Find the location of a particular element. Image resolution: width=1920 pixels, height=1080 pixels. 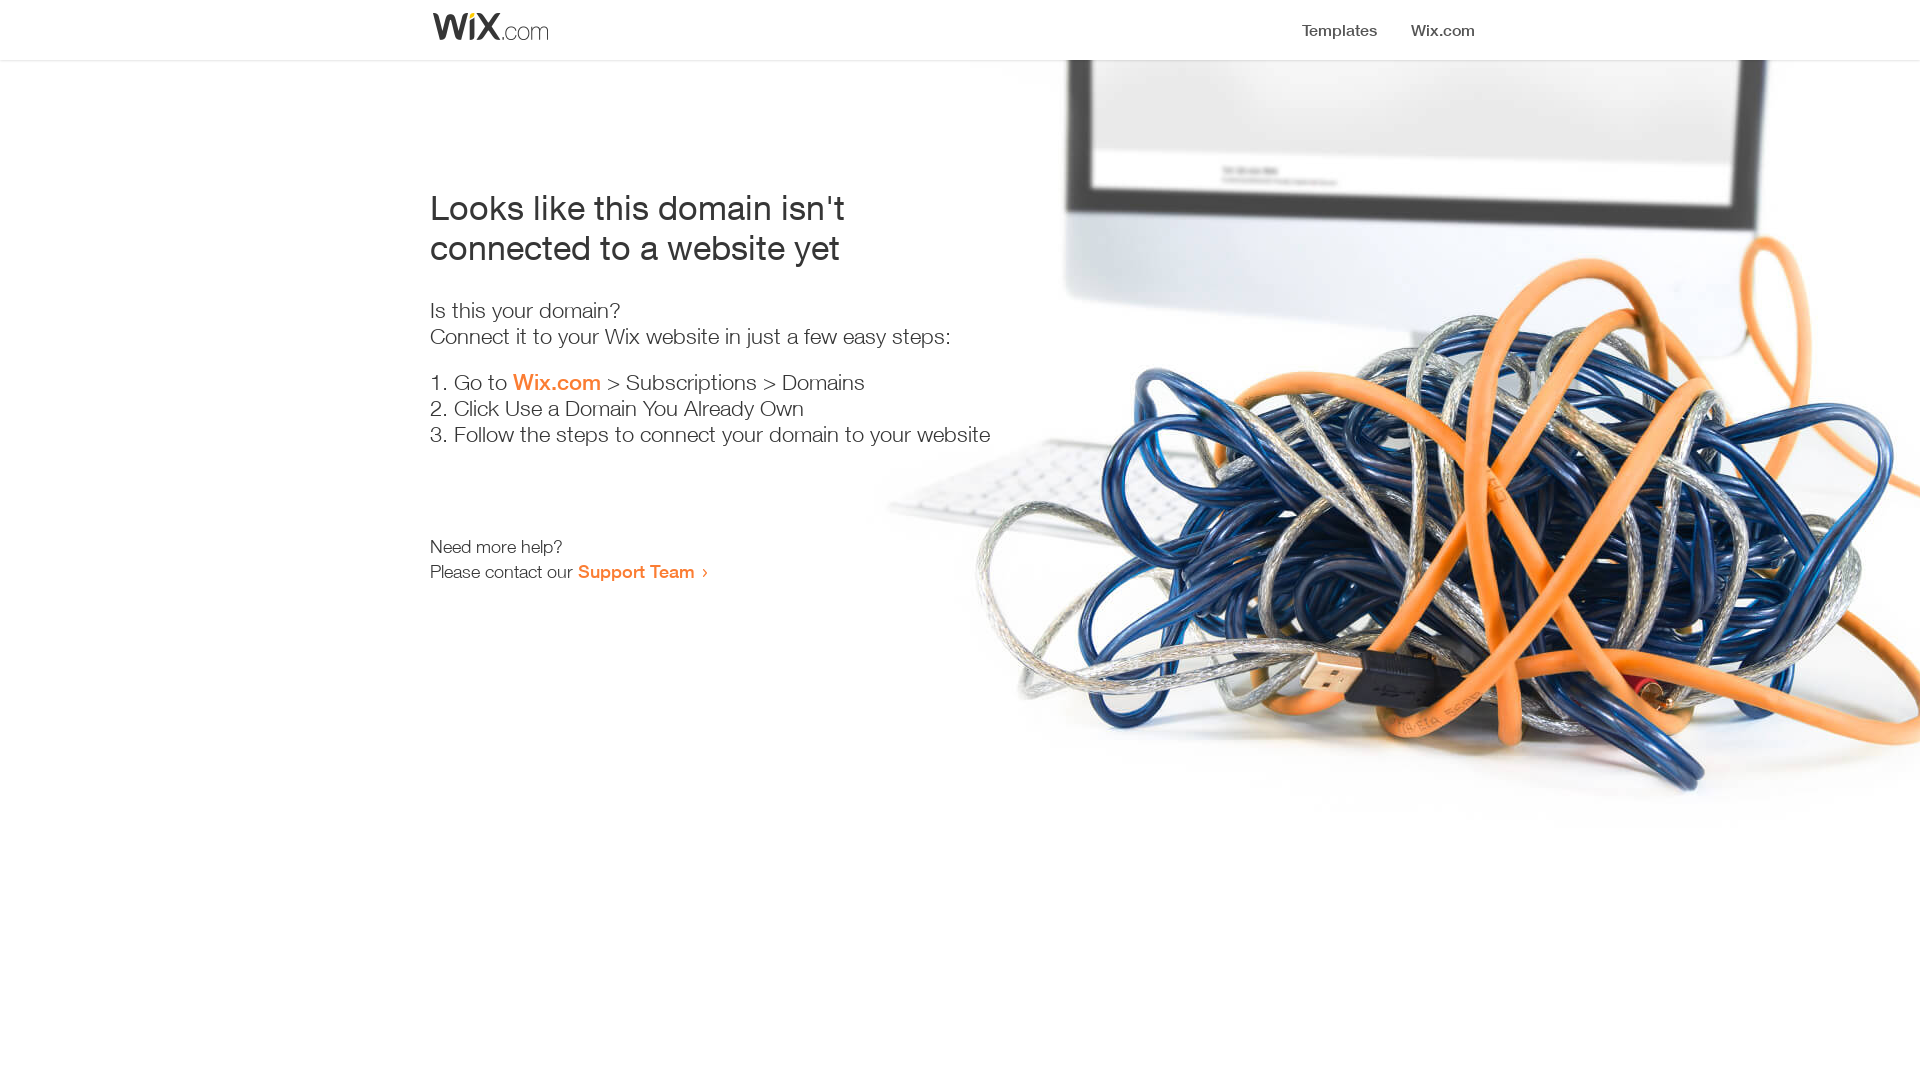

Support Team is located at coordinates (636, 571).